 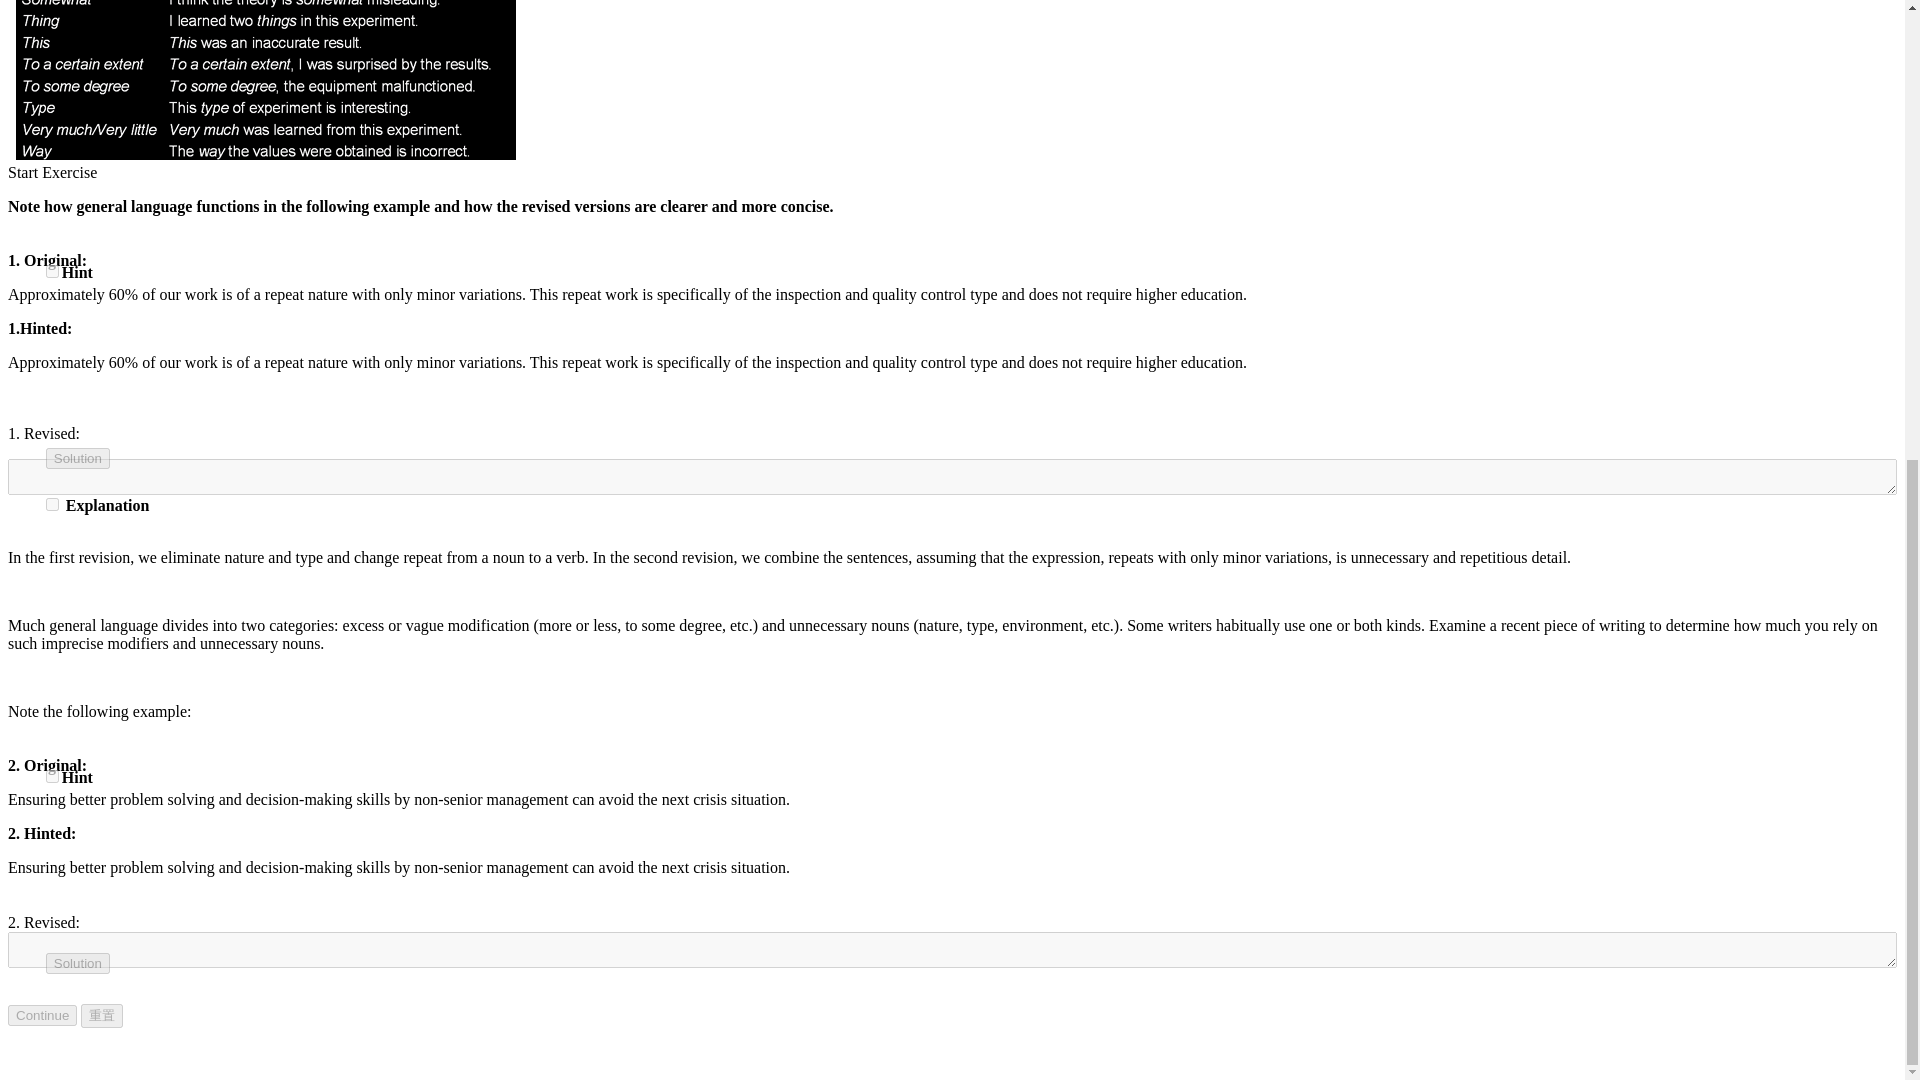 What do you see at coordinates (52, 270) in the screenshot?
I see `1` at bounding box center [52, 270].